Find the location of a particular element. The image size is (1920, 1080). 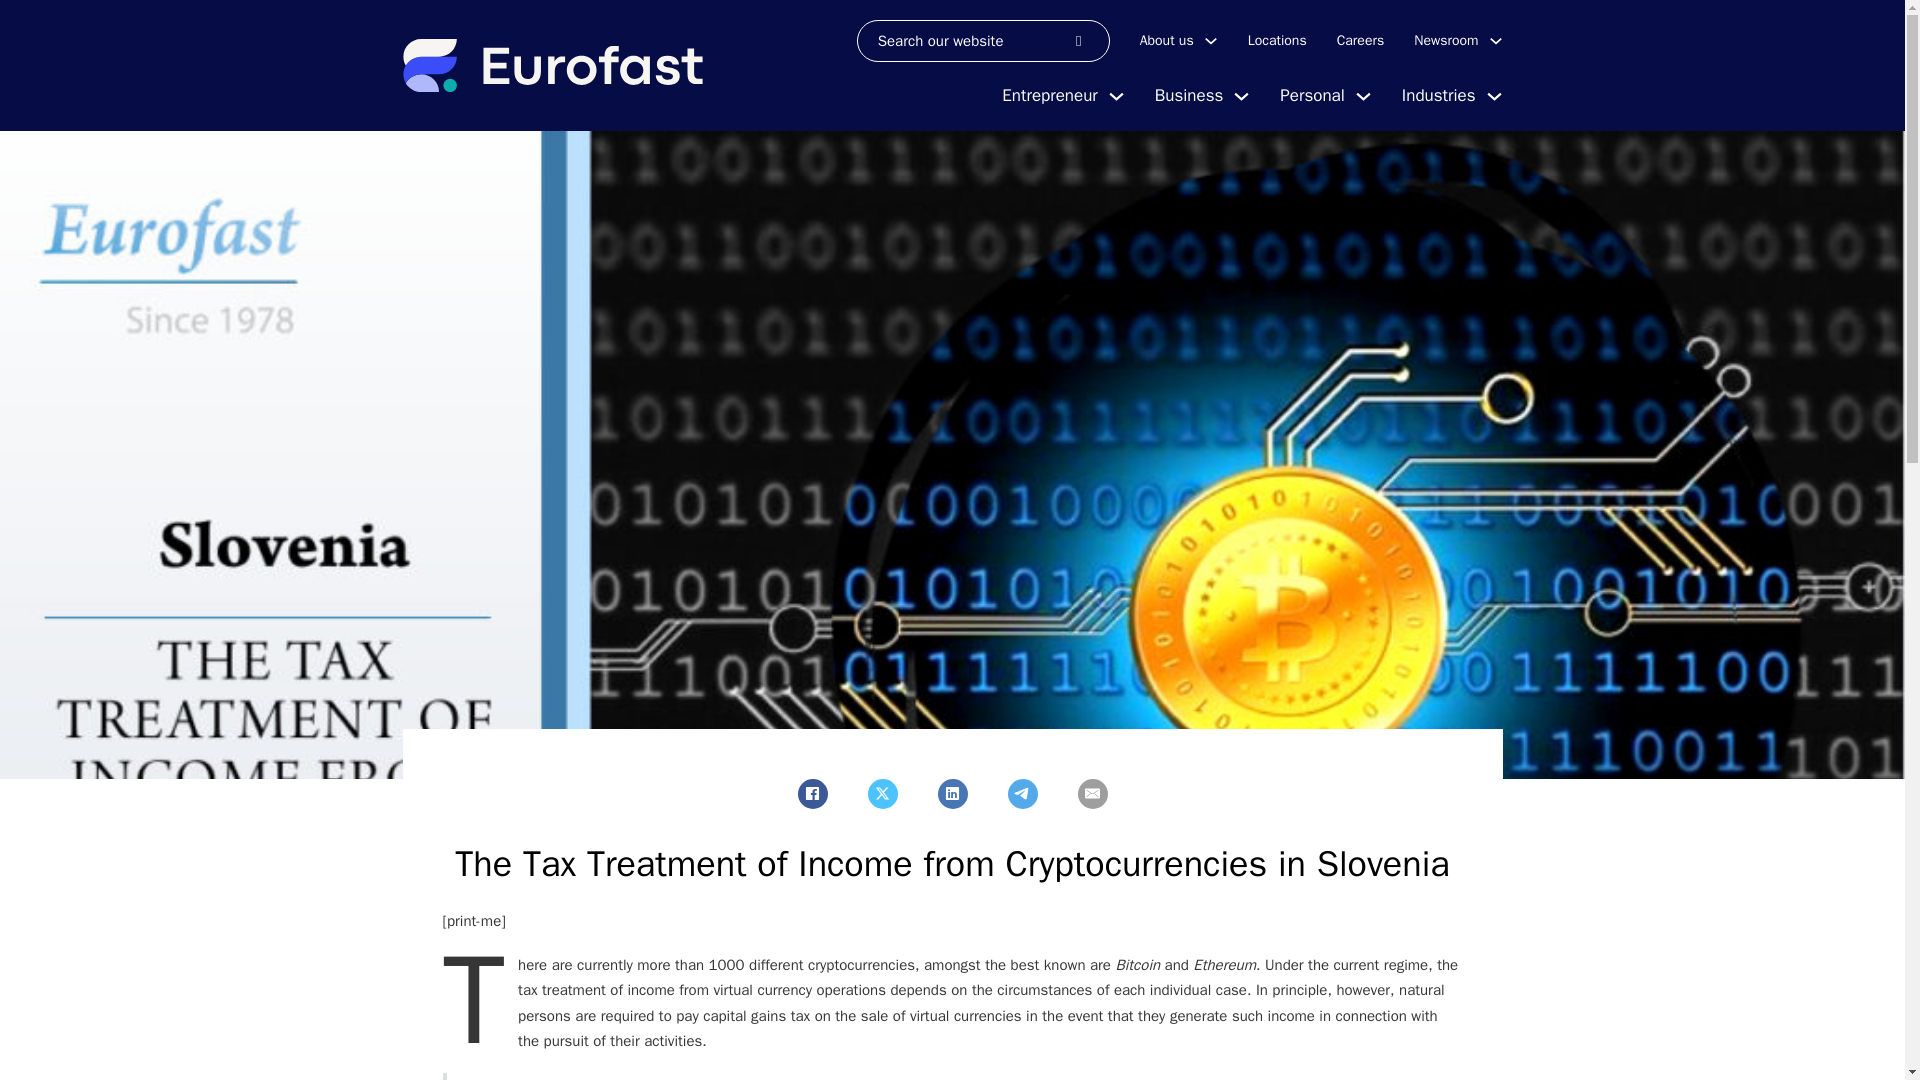

Locations is located at coordinates (1278, 40).